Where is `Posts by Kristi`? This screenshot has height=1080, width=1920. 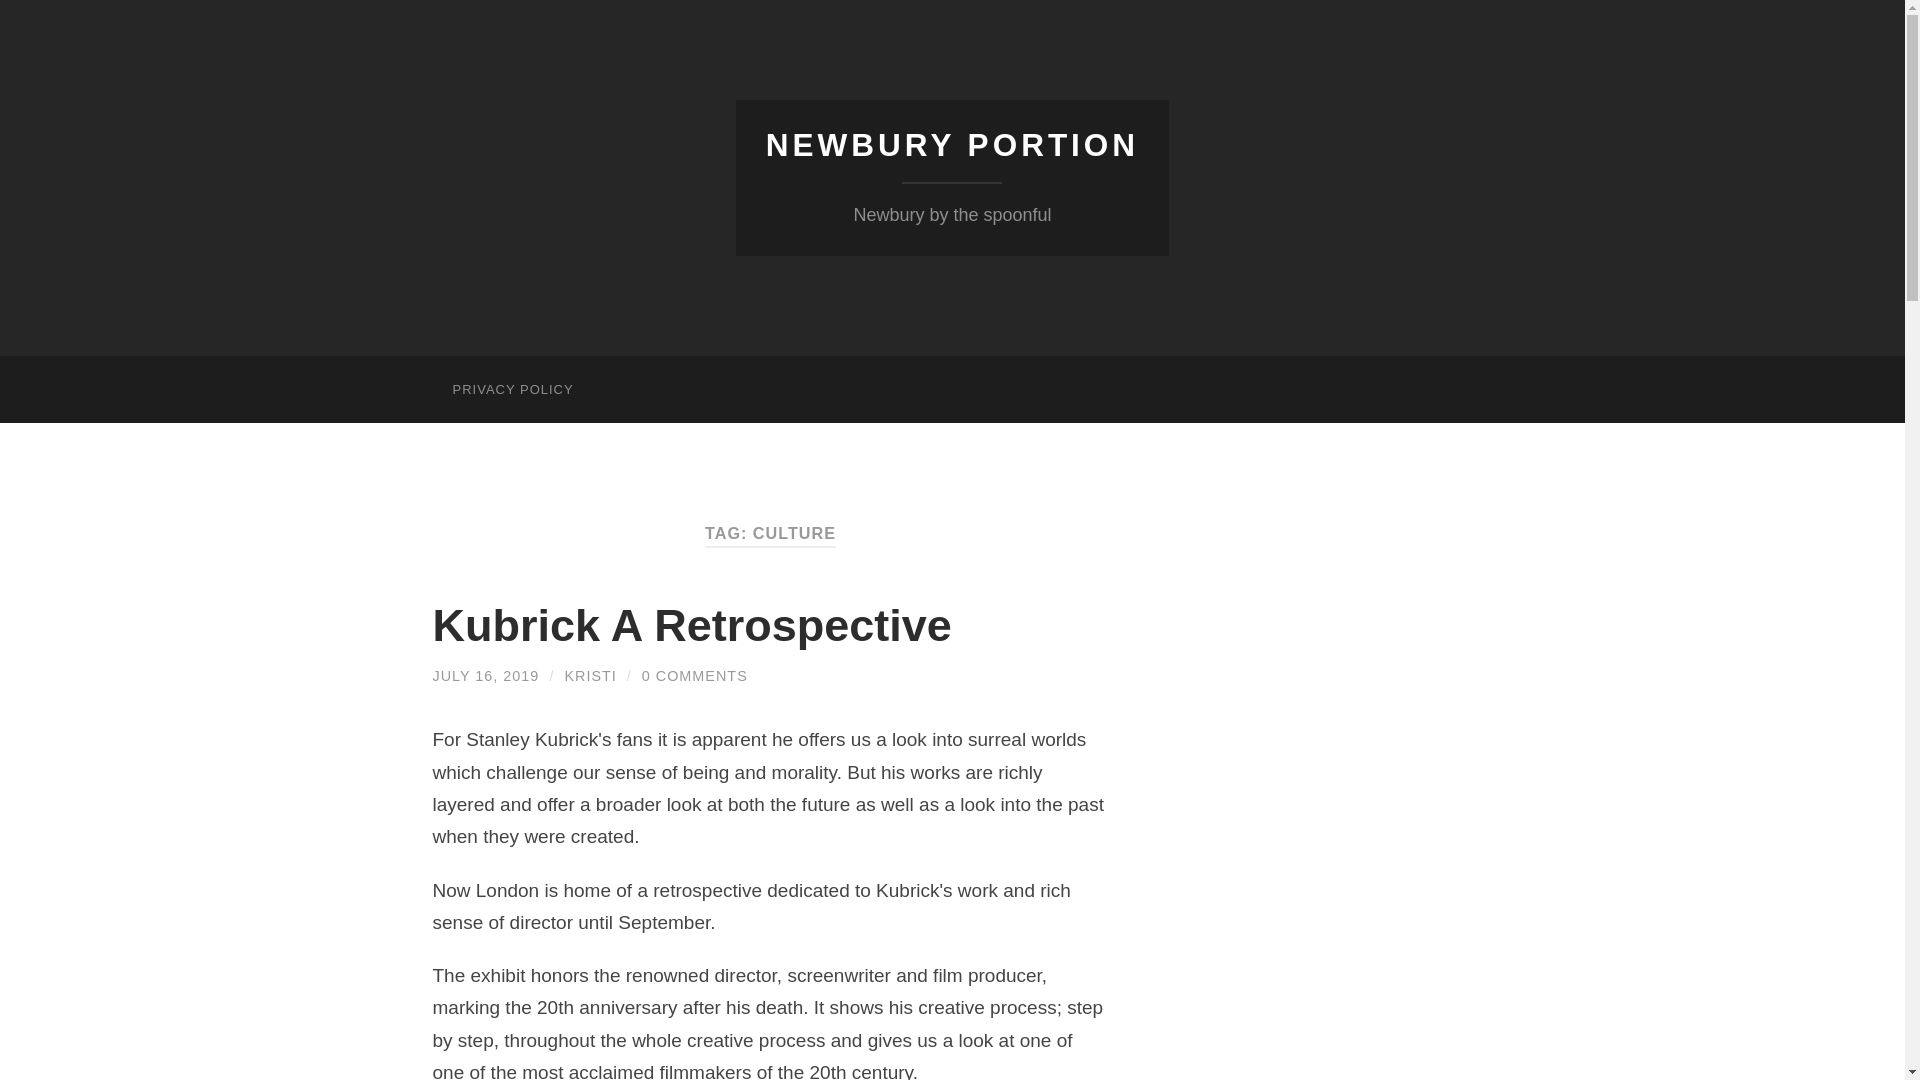
Posts by Kristi is located at coordinates (590, 676).